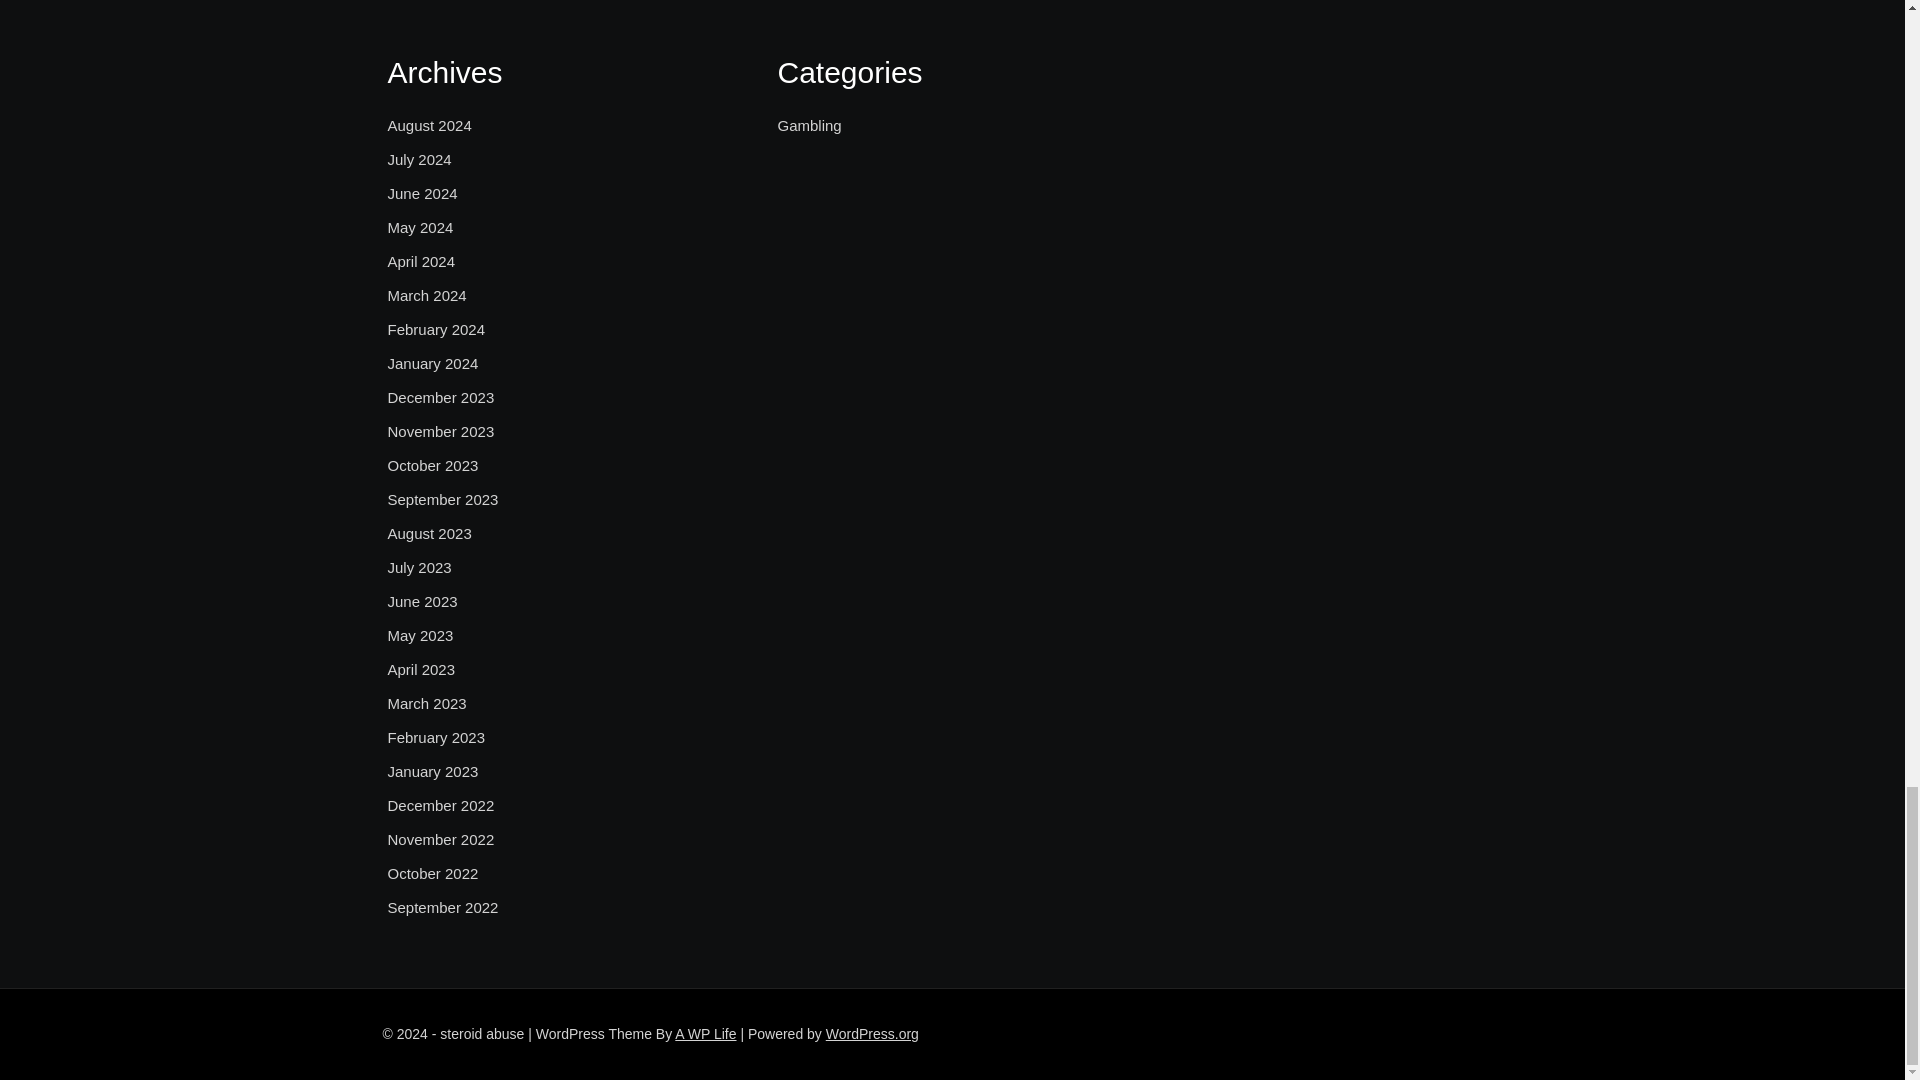 The height and width of the screenshot is (1080, 1920). What do you see at coordinates (426, 296) in the screenshot?
I see `March 2024` at bounding box center [426, 296].